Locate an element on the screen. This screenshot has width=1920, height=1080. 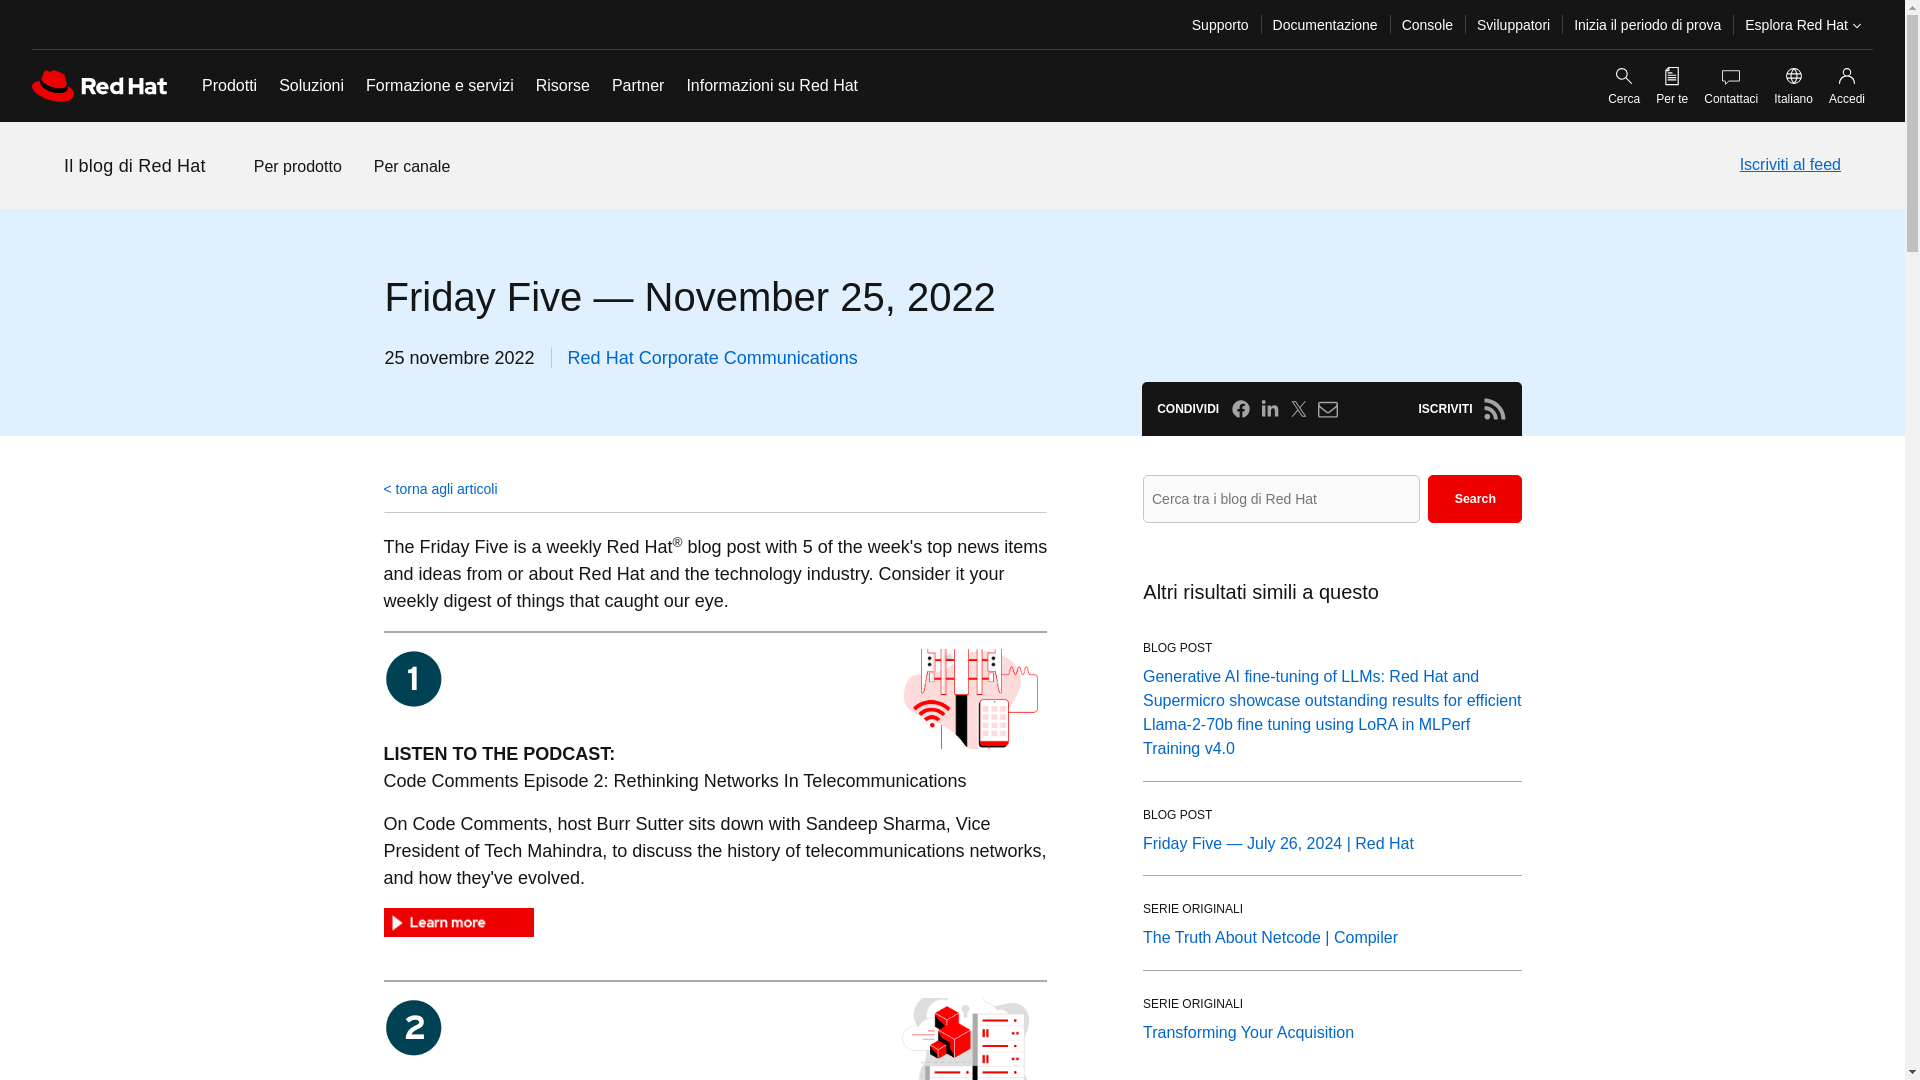
Console is located at coordinates (1427, 24).